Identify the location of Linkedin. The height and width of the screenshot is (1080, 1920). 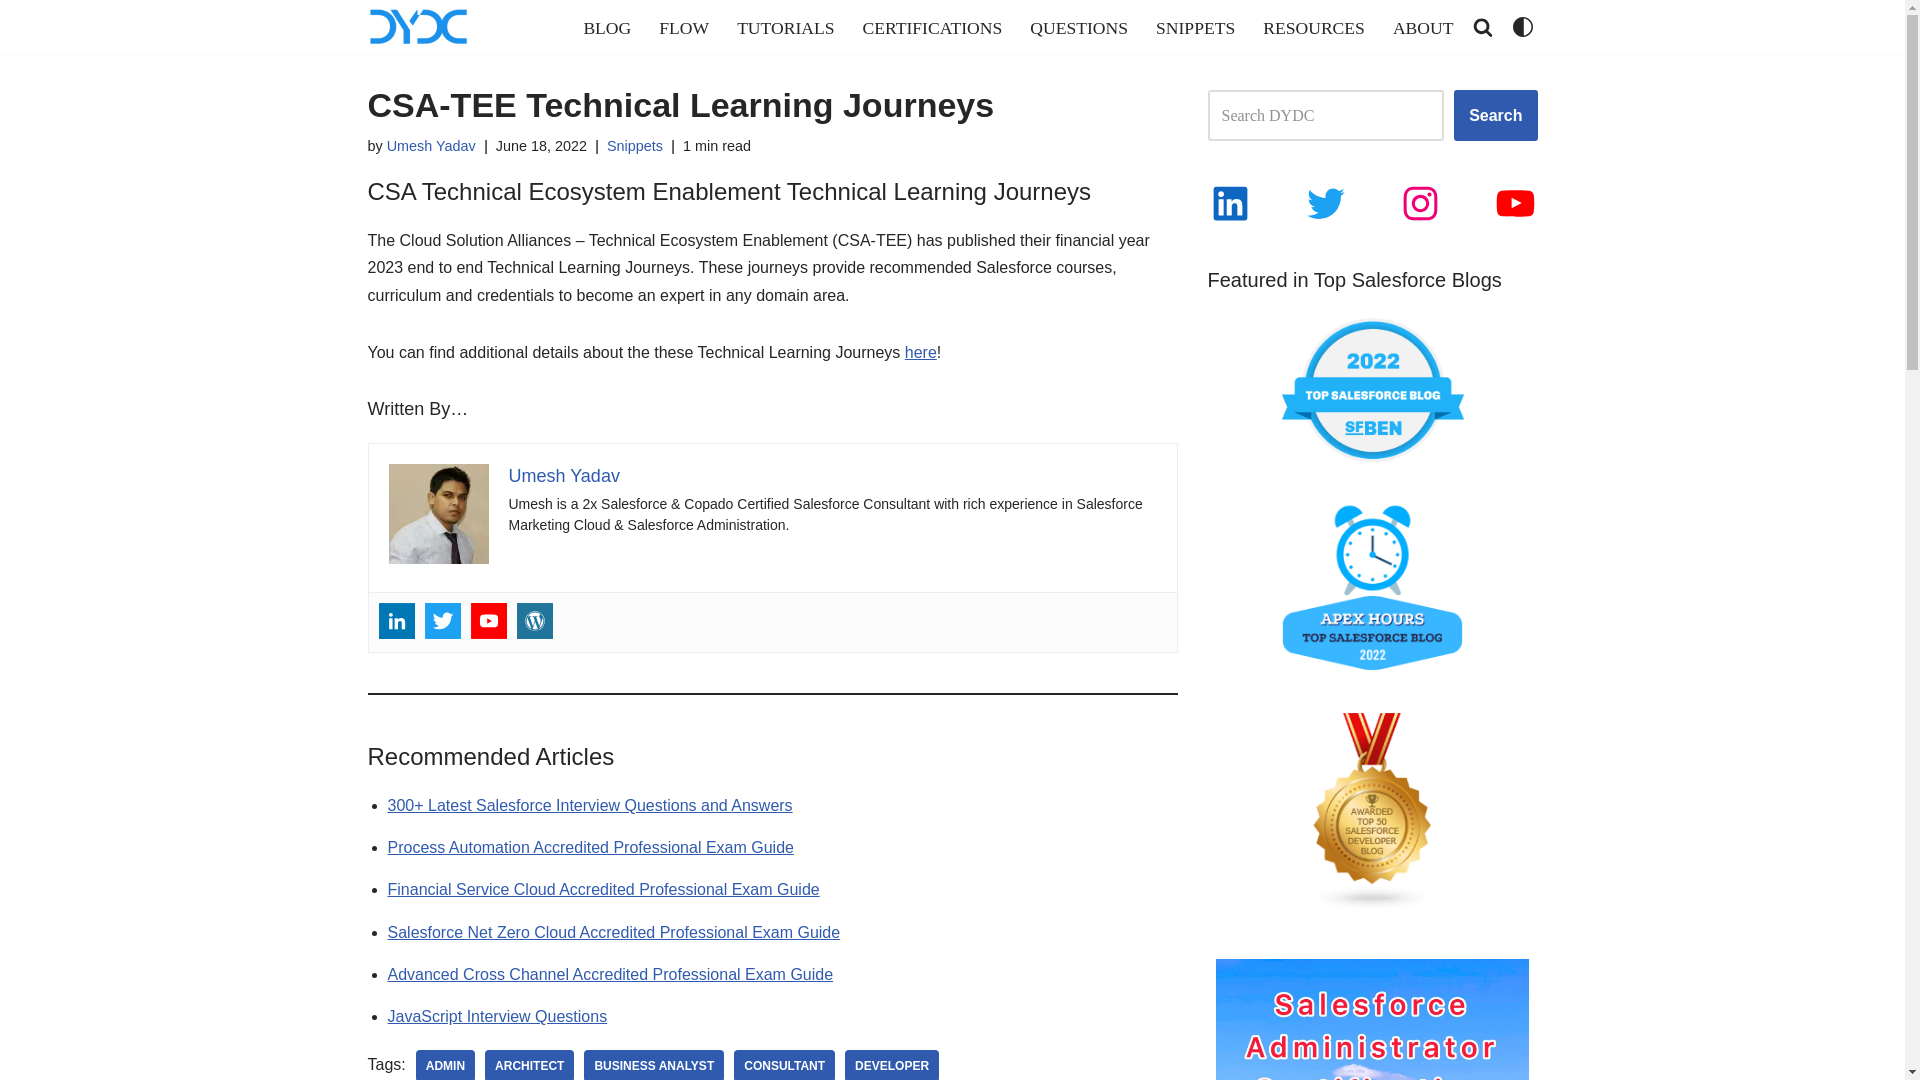
(396, 620).